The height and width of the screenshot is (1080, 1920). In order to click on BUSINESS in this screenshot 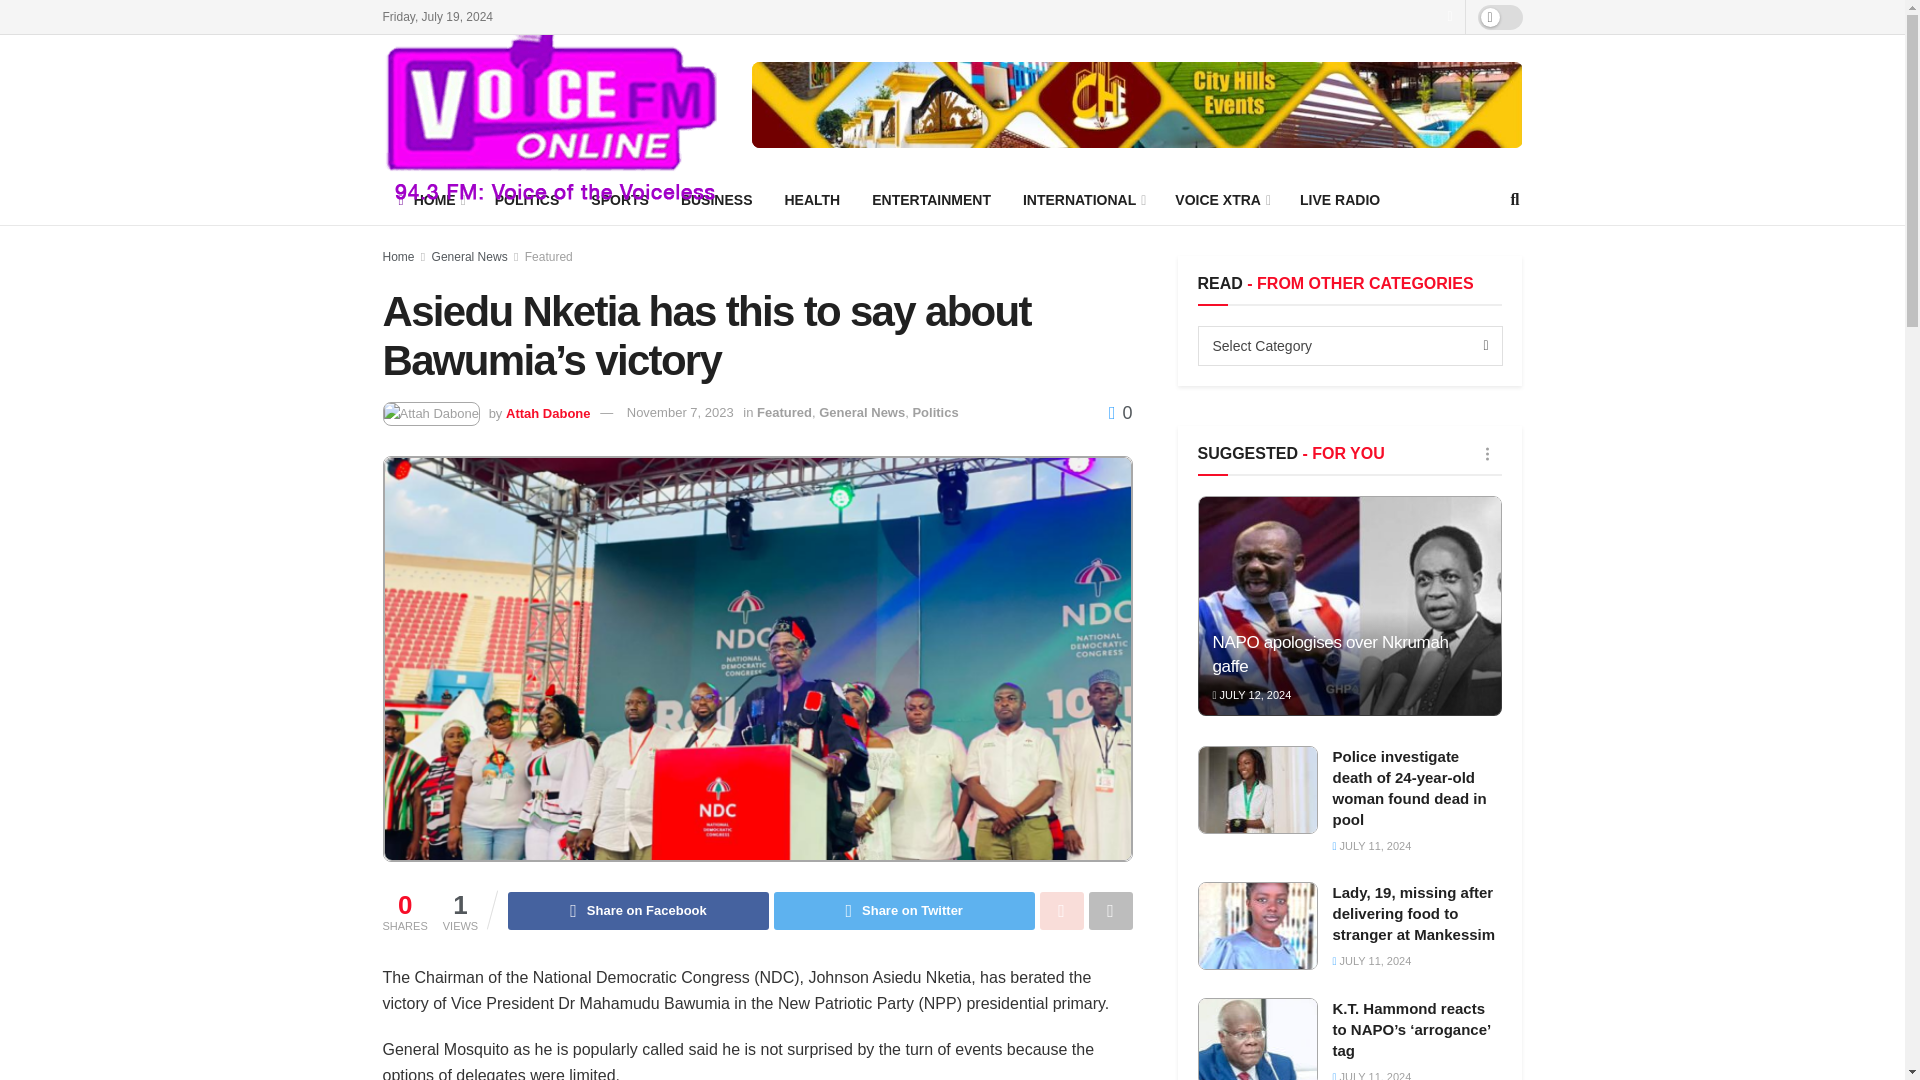, I will do `click(716, 199)`.